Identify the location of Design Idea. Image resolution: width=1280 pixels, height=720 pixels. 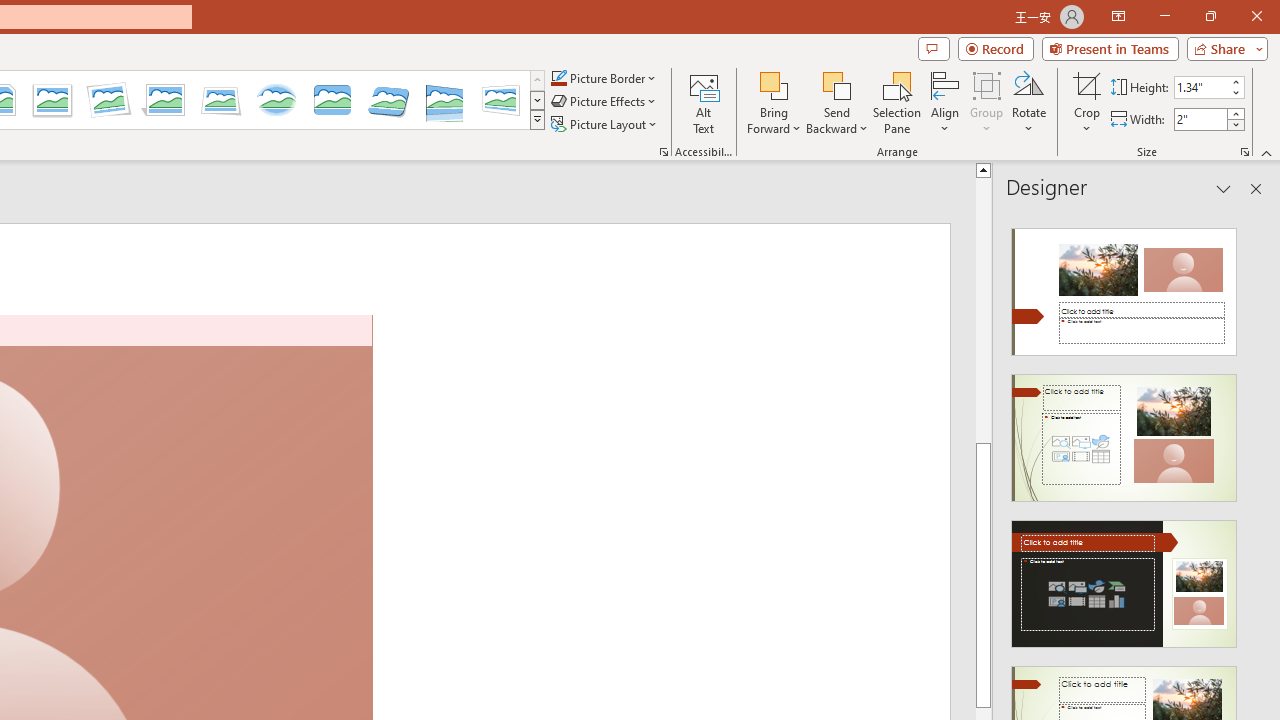
(1124, 577).